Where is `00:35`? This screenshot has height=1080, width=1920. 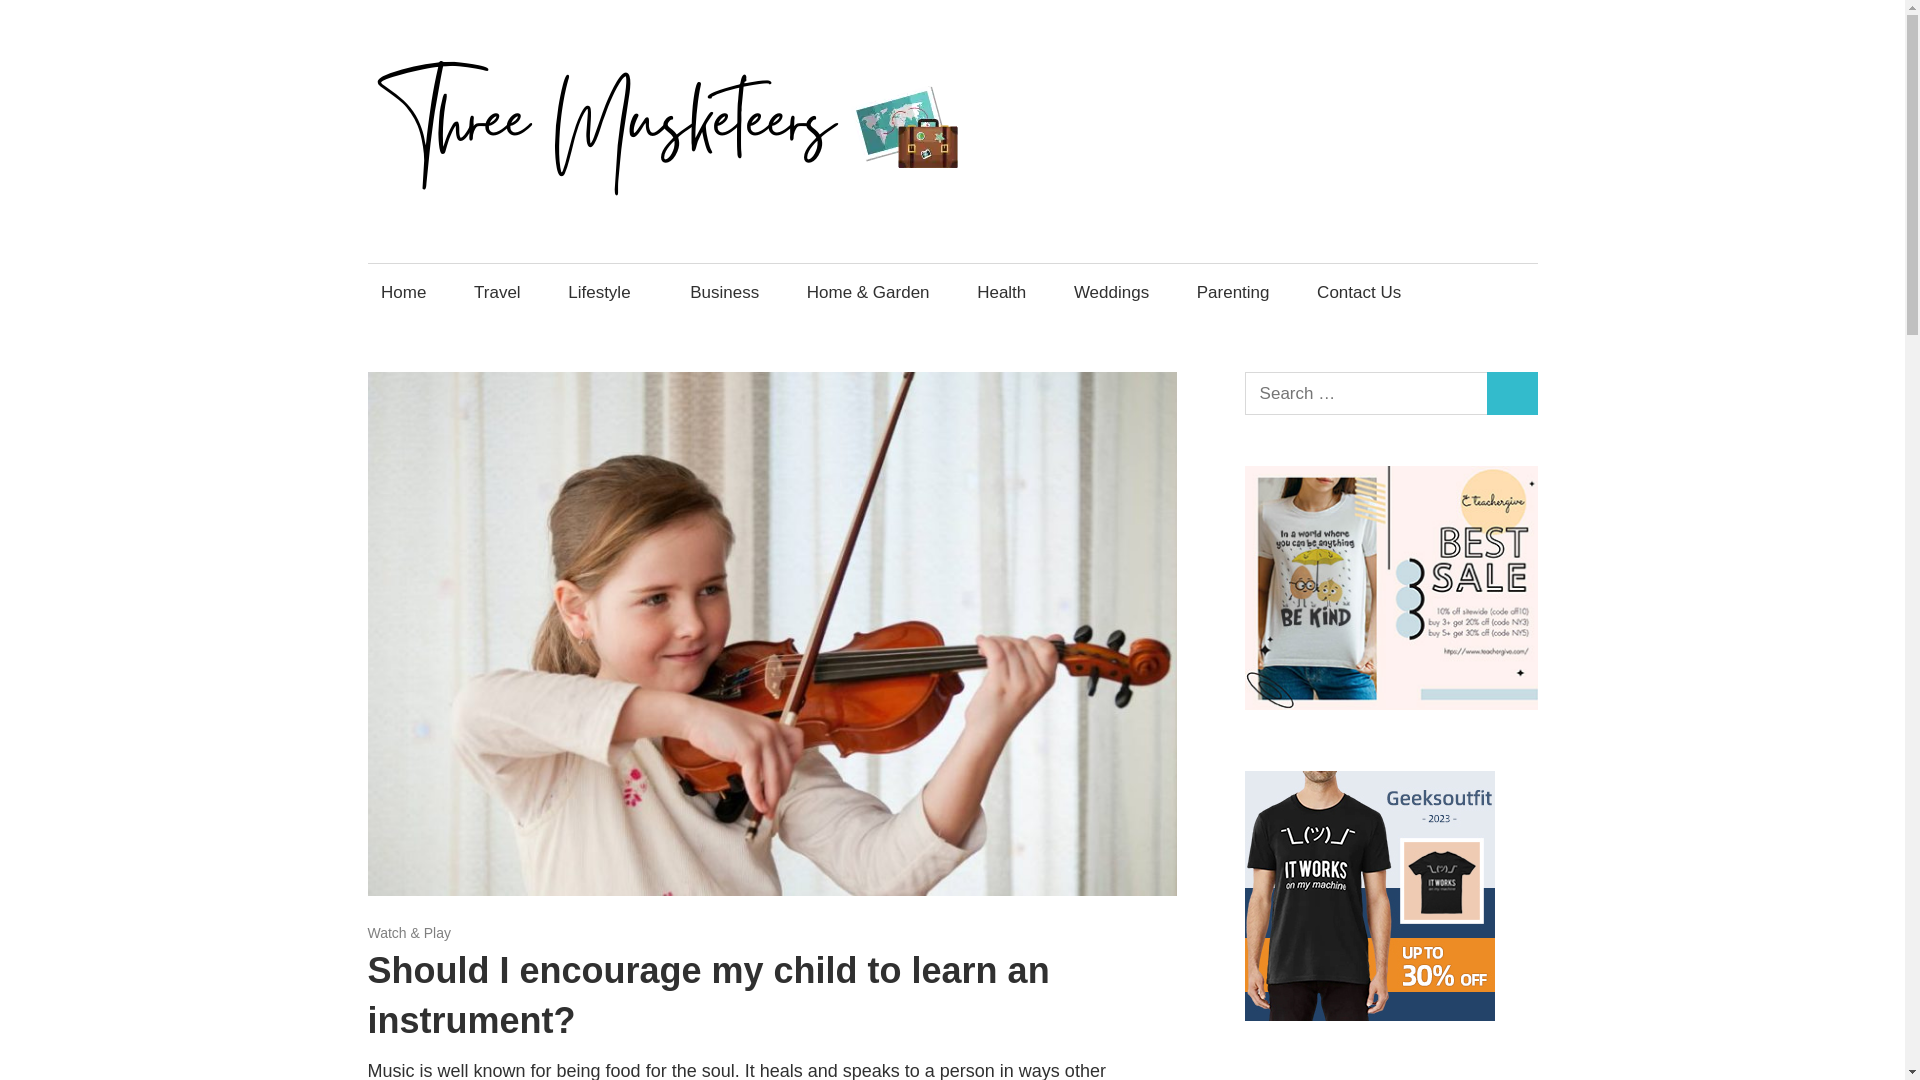 00:35 is located at coordinates (402, 932).